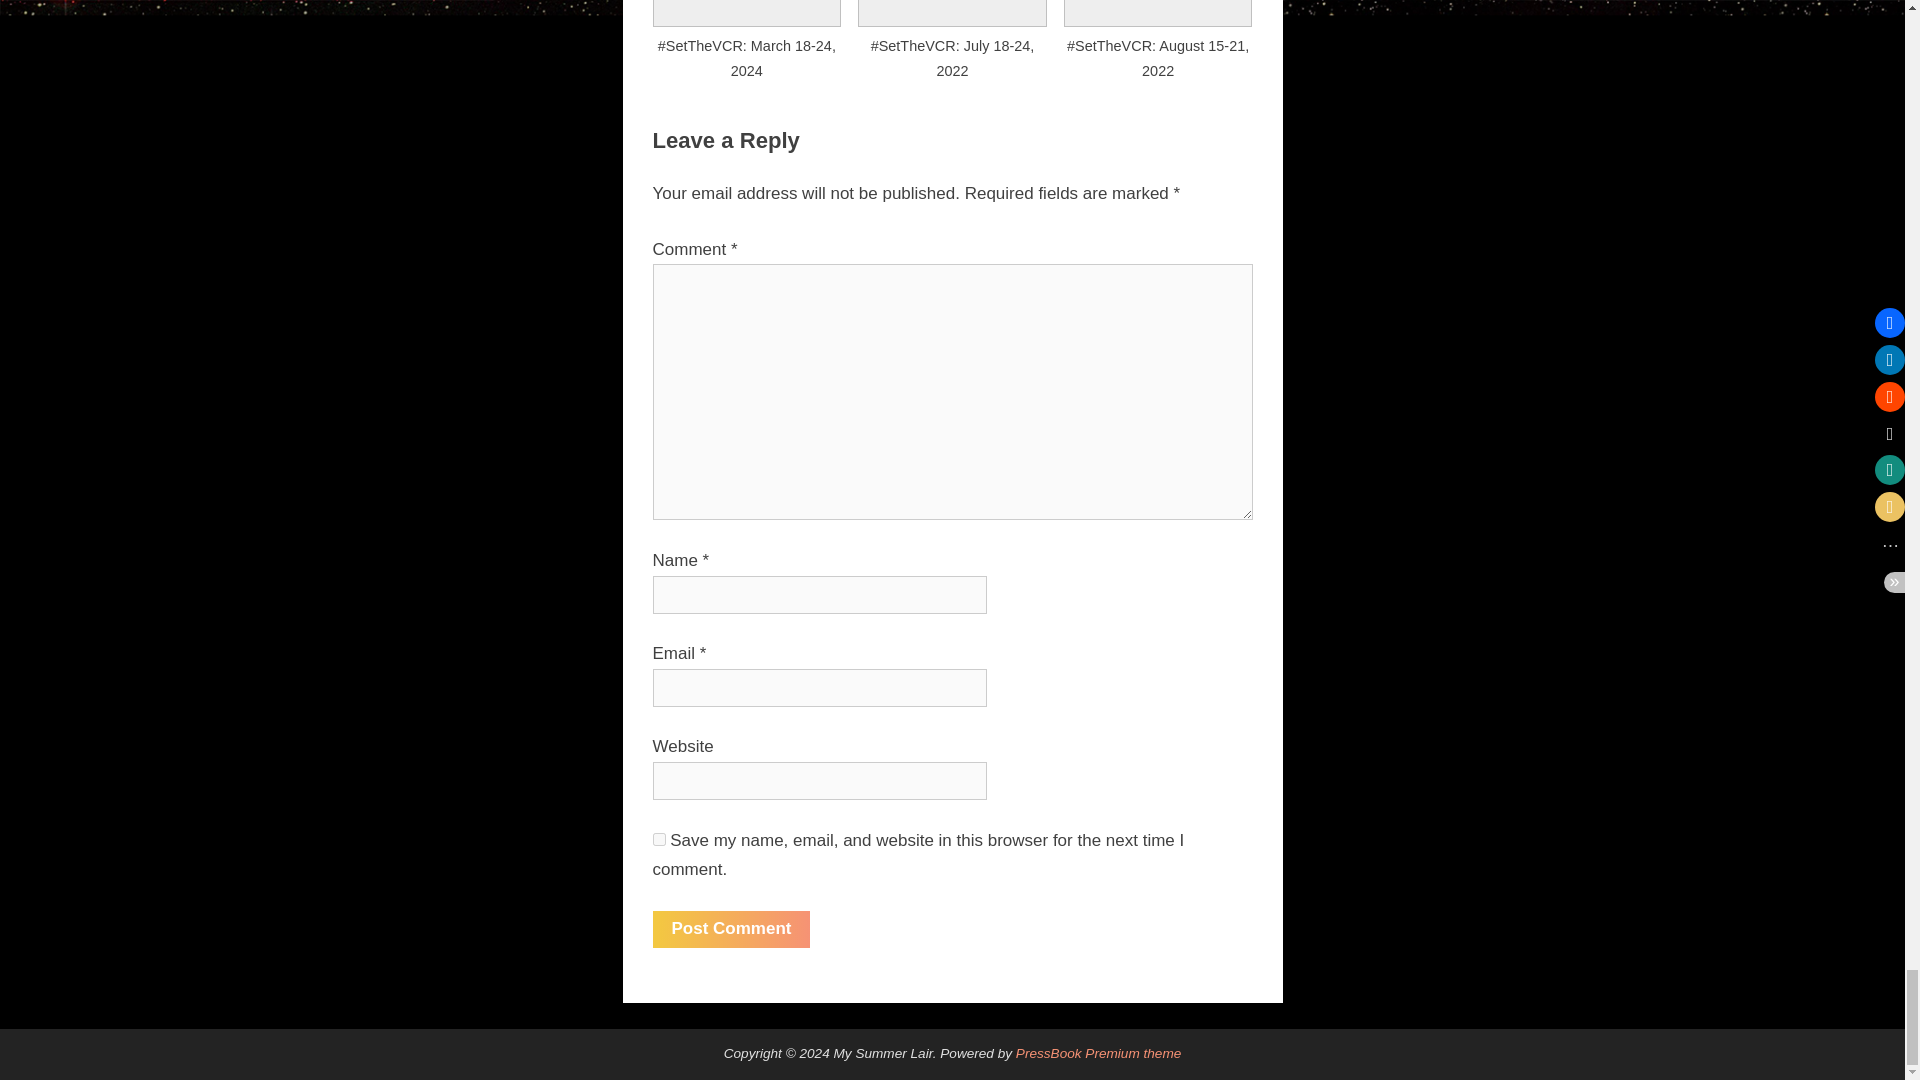  I want to click on yes, so click(658, 838).